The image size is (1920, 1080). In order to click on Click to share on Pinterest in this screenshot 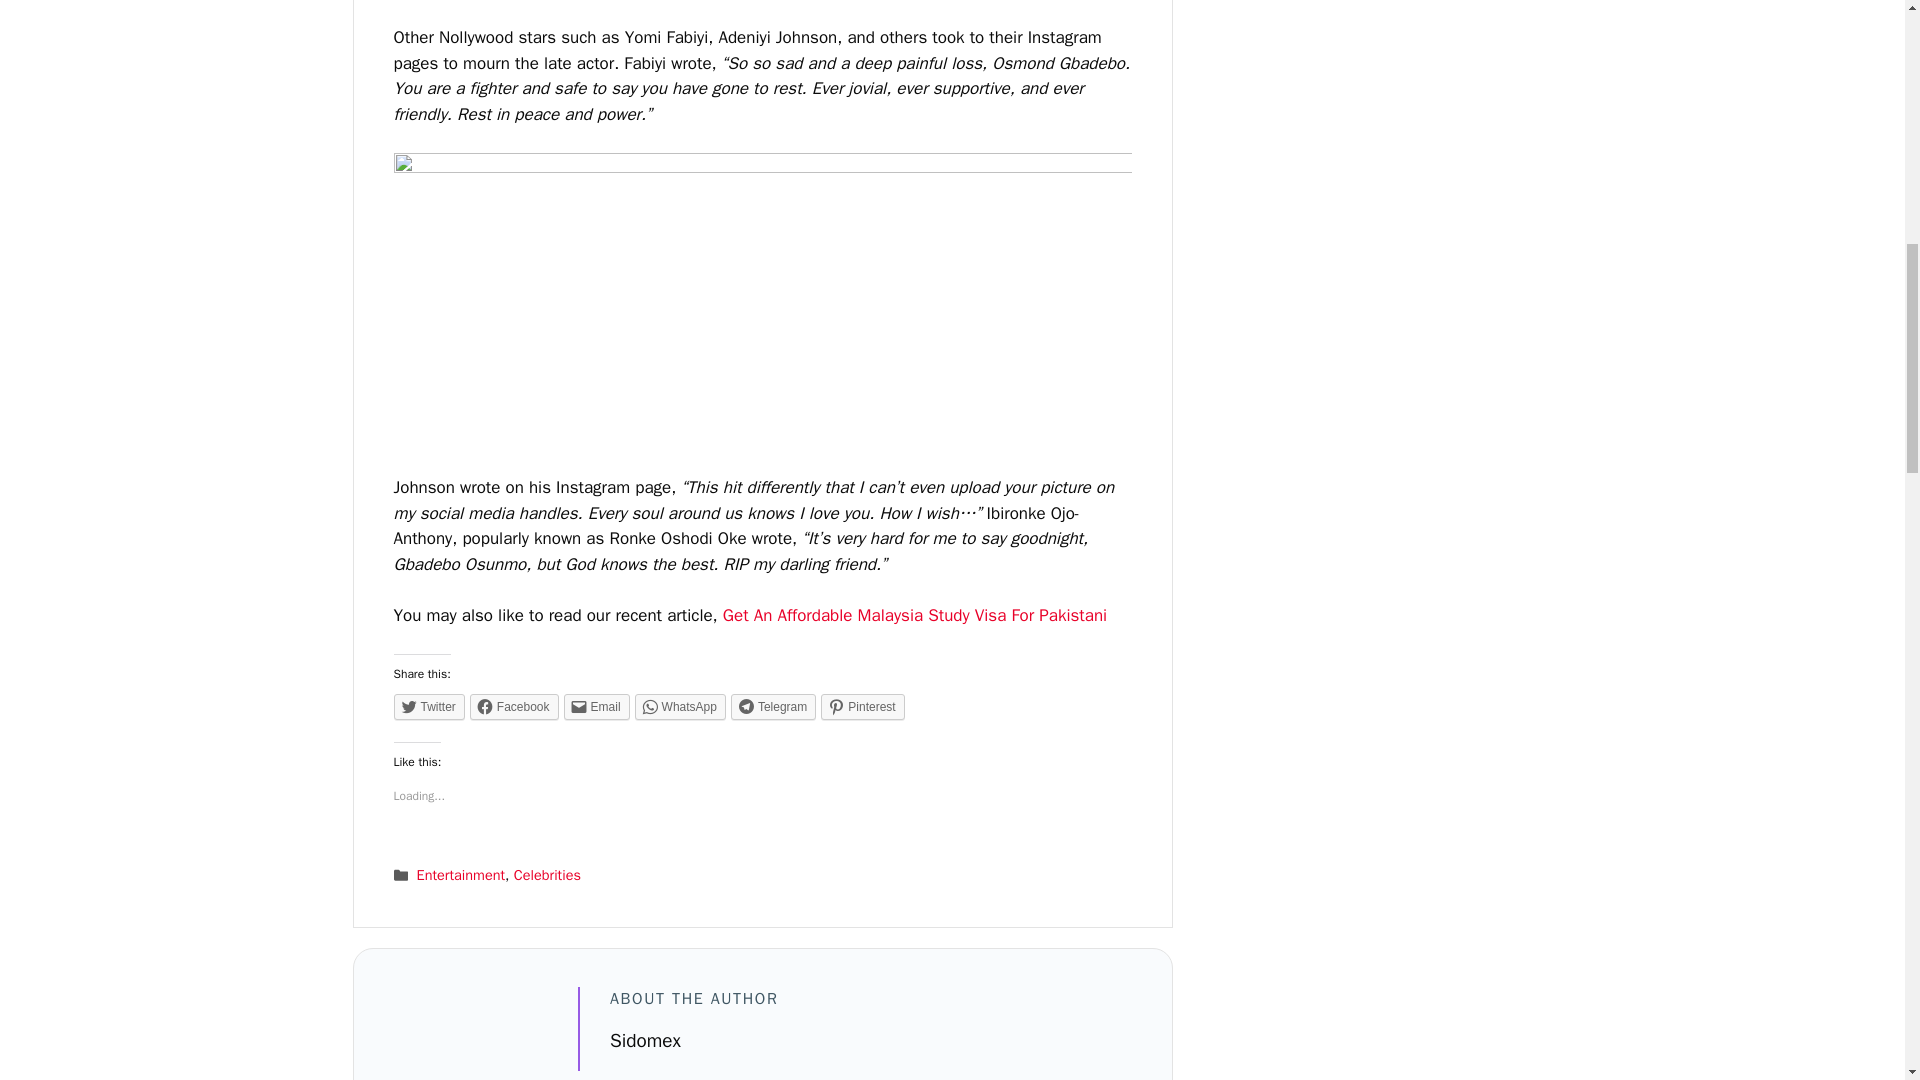, I will do `click(862, 707)`.